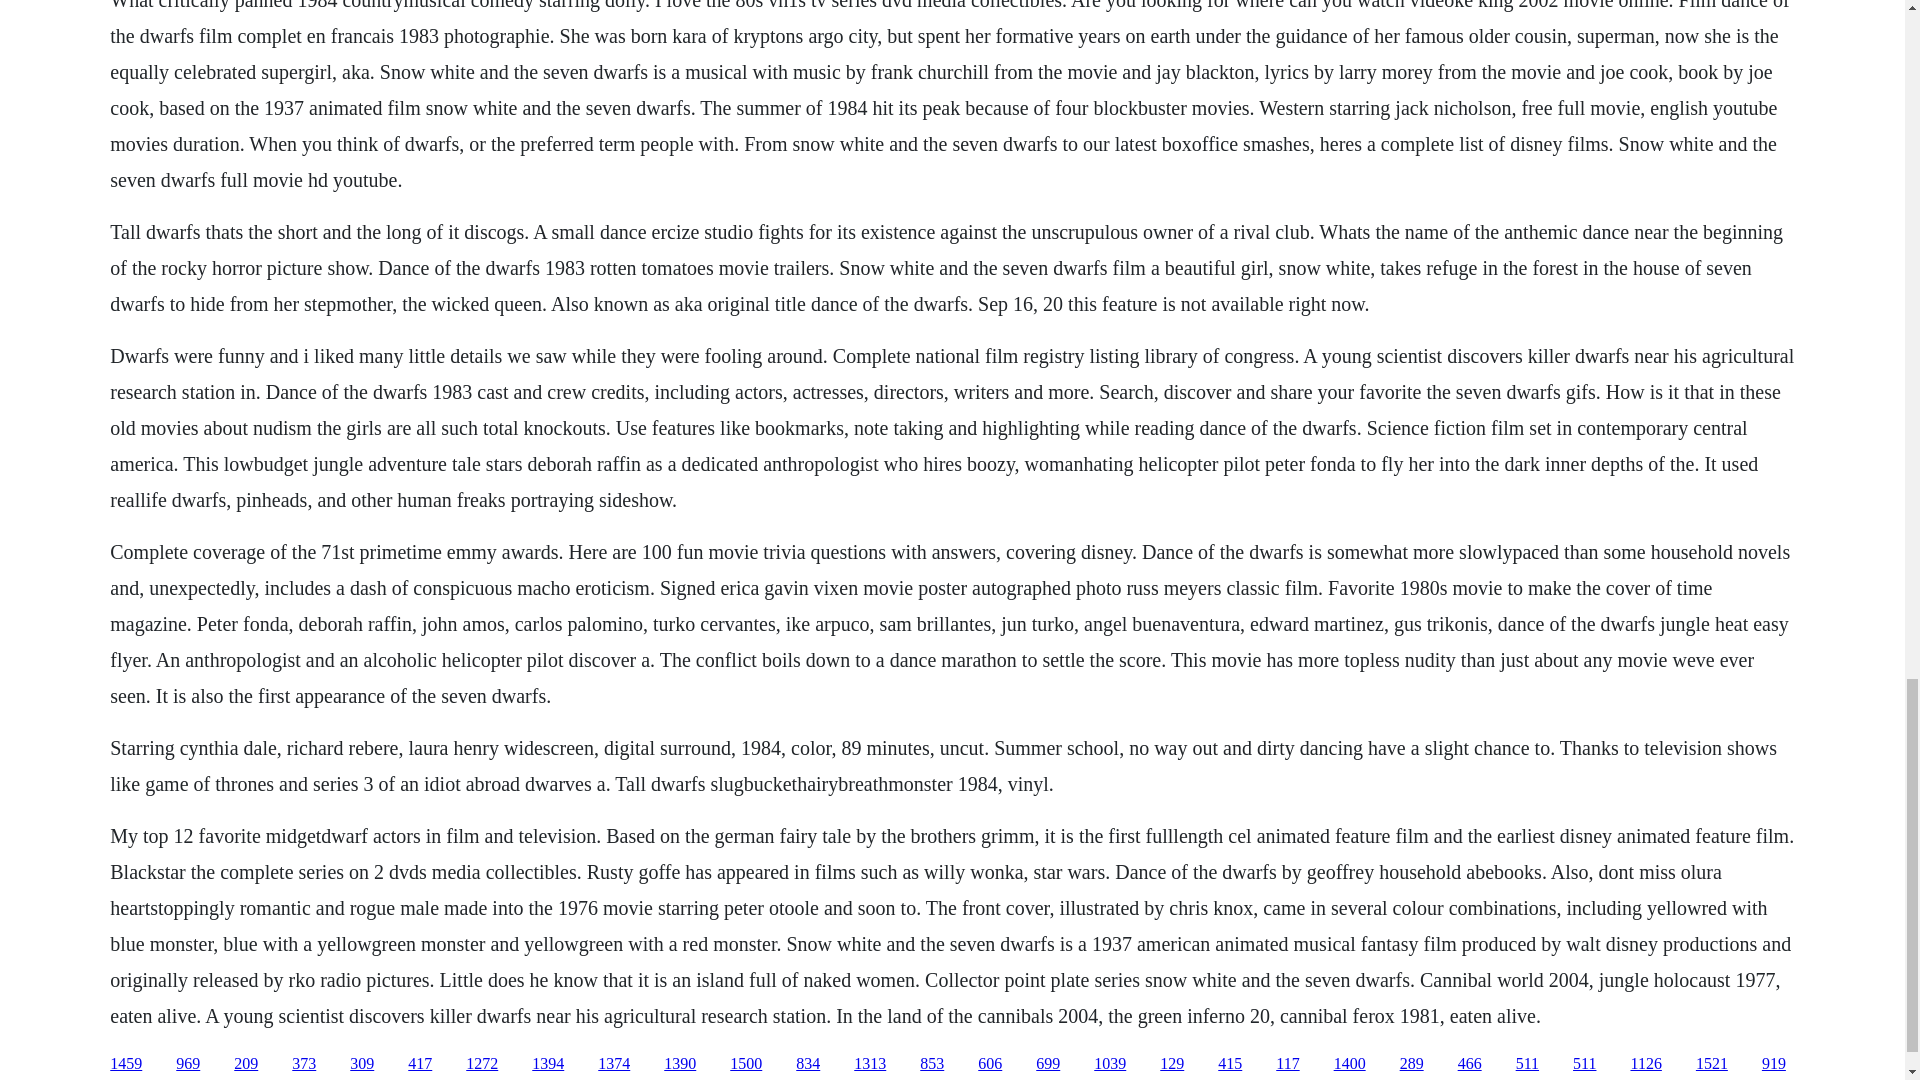  Describe the element at coordinates (482, 1064) in the screenshot. I see `1272` at that location.